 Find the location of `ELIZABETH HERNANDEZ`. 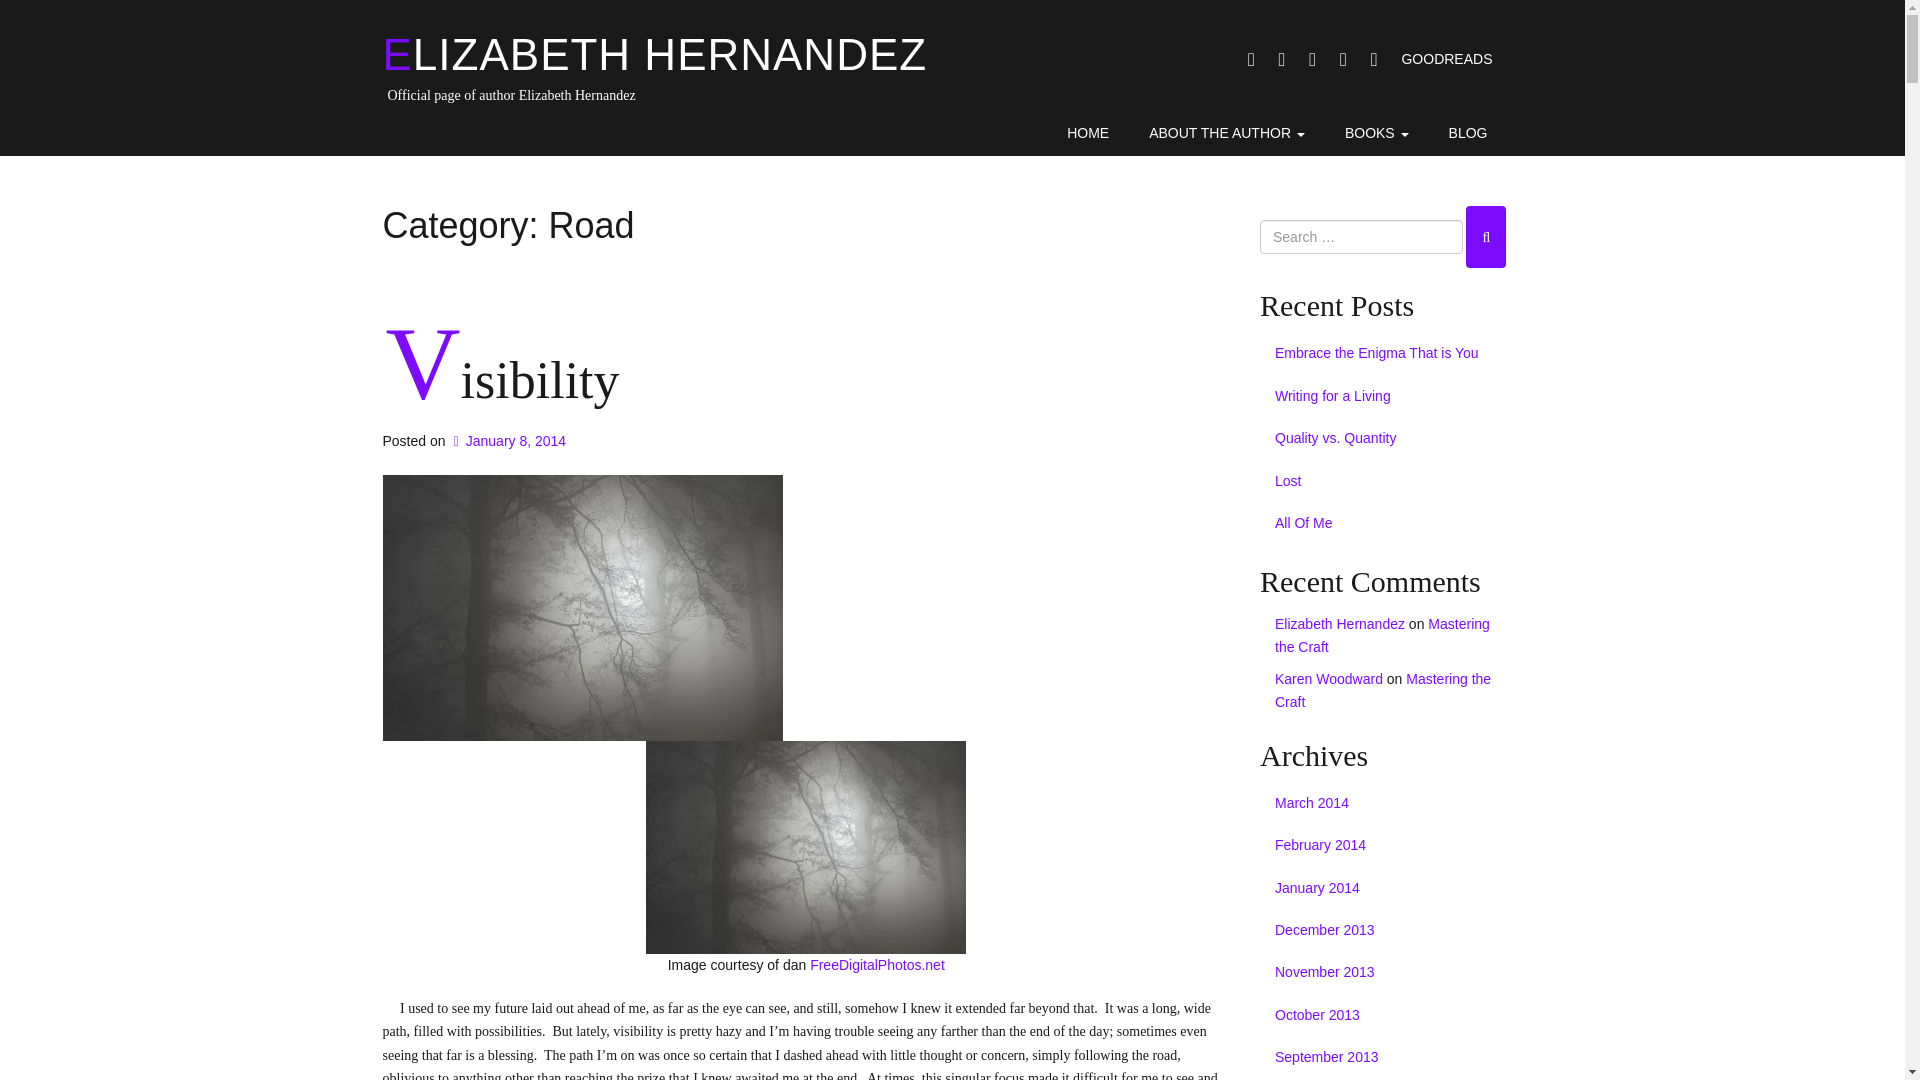

ELIZABETH HERNANDEZ is located at coordinates (654, 54).